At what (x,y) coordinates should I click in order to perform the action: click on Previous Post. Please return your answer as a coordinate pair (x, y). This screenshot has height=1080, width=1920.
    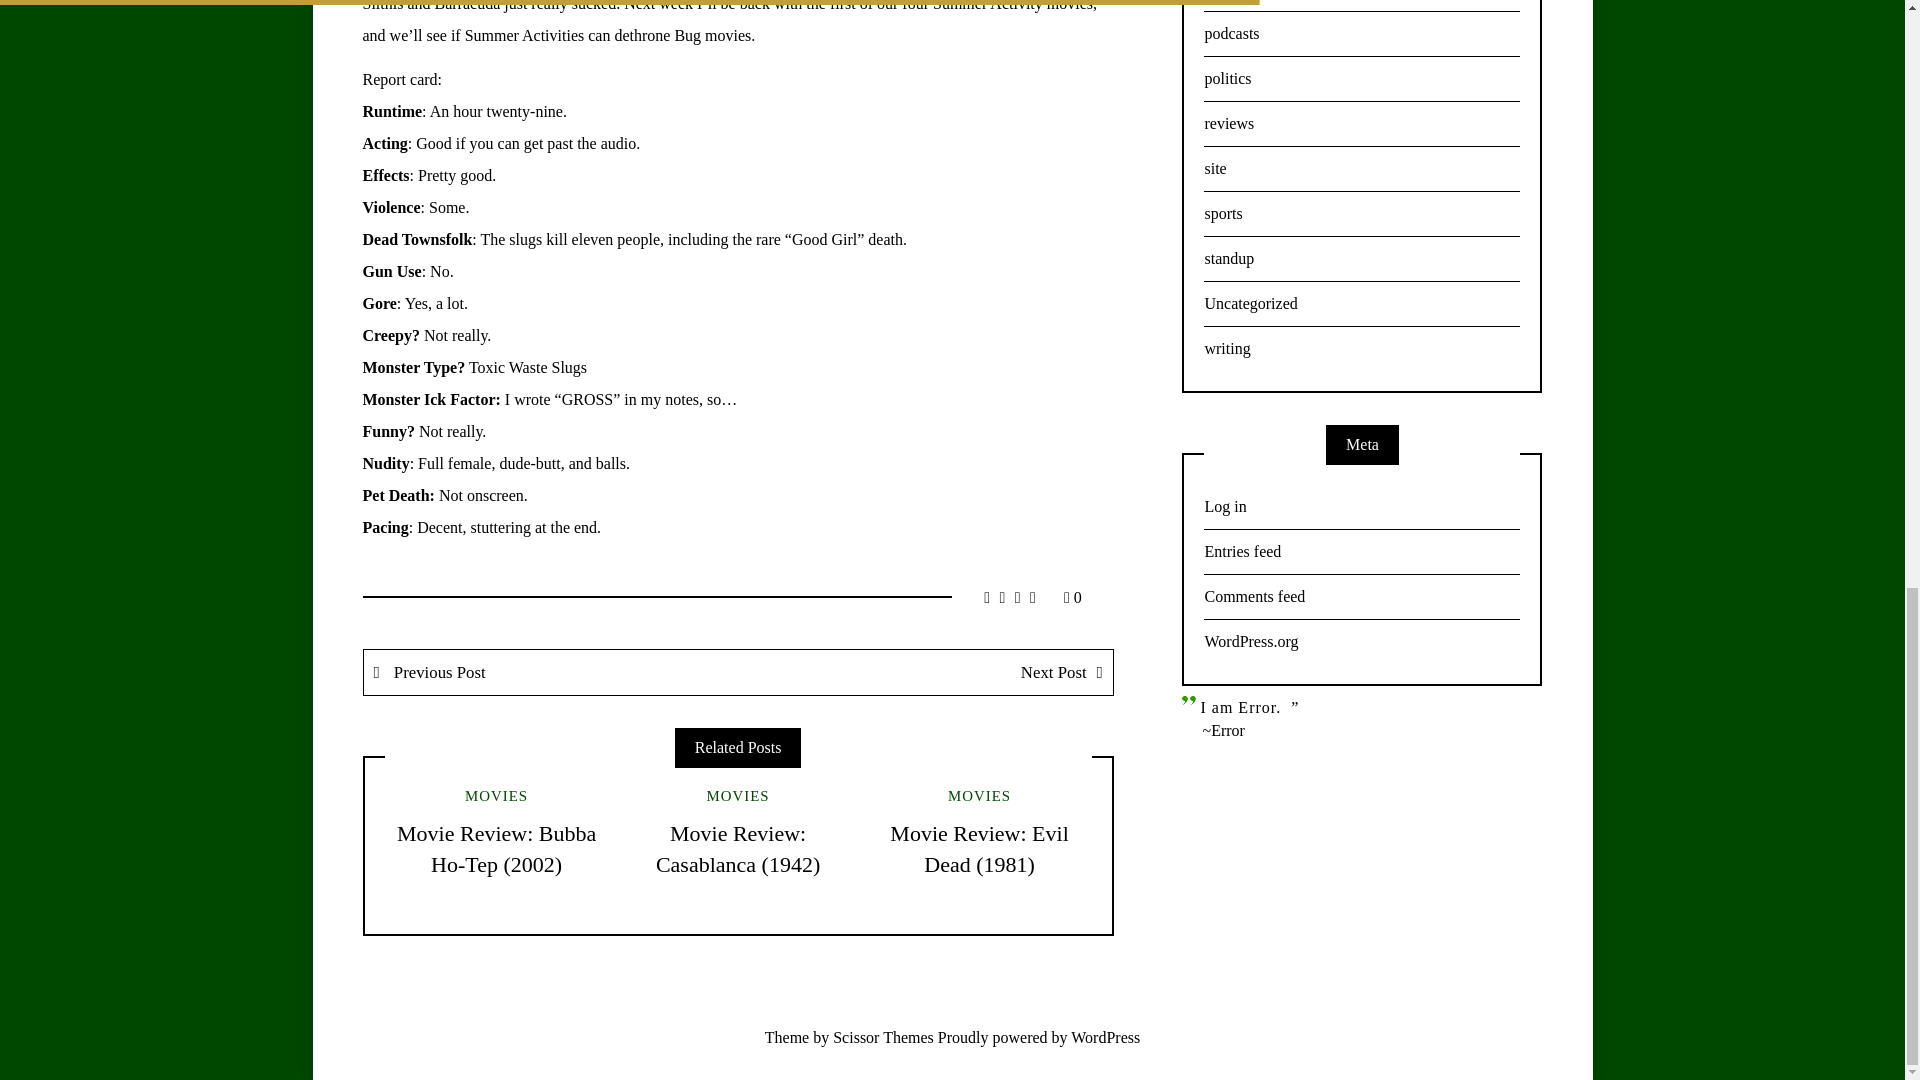
    Looking at the image, I should click on (552, 672).